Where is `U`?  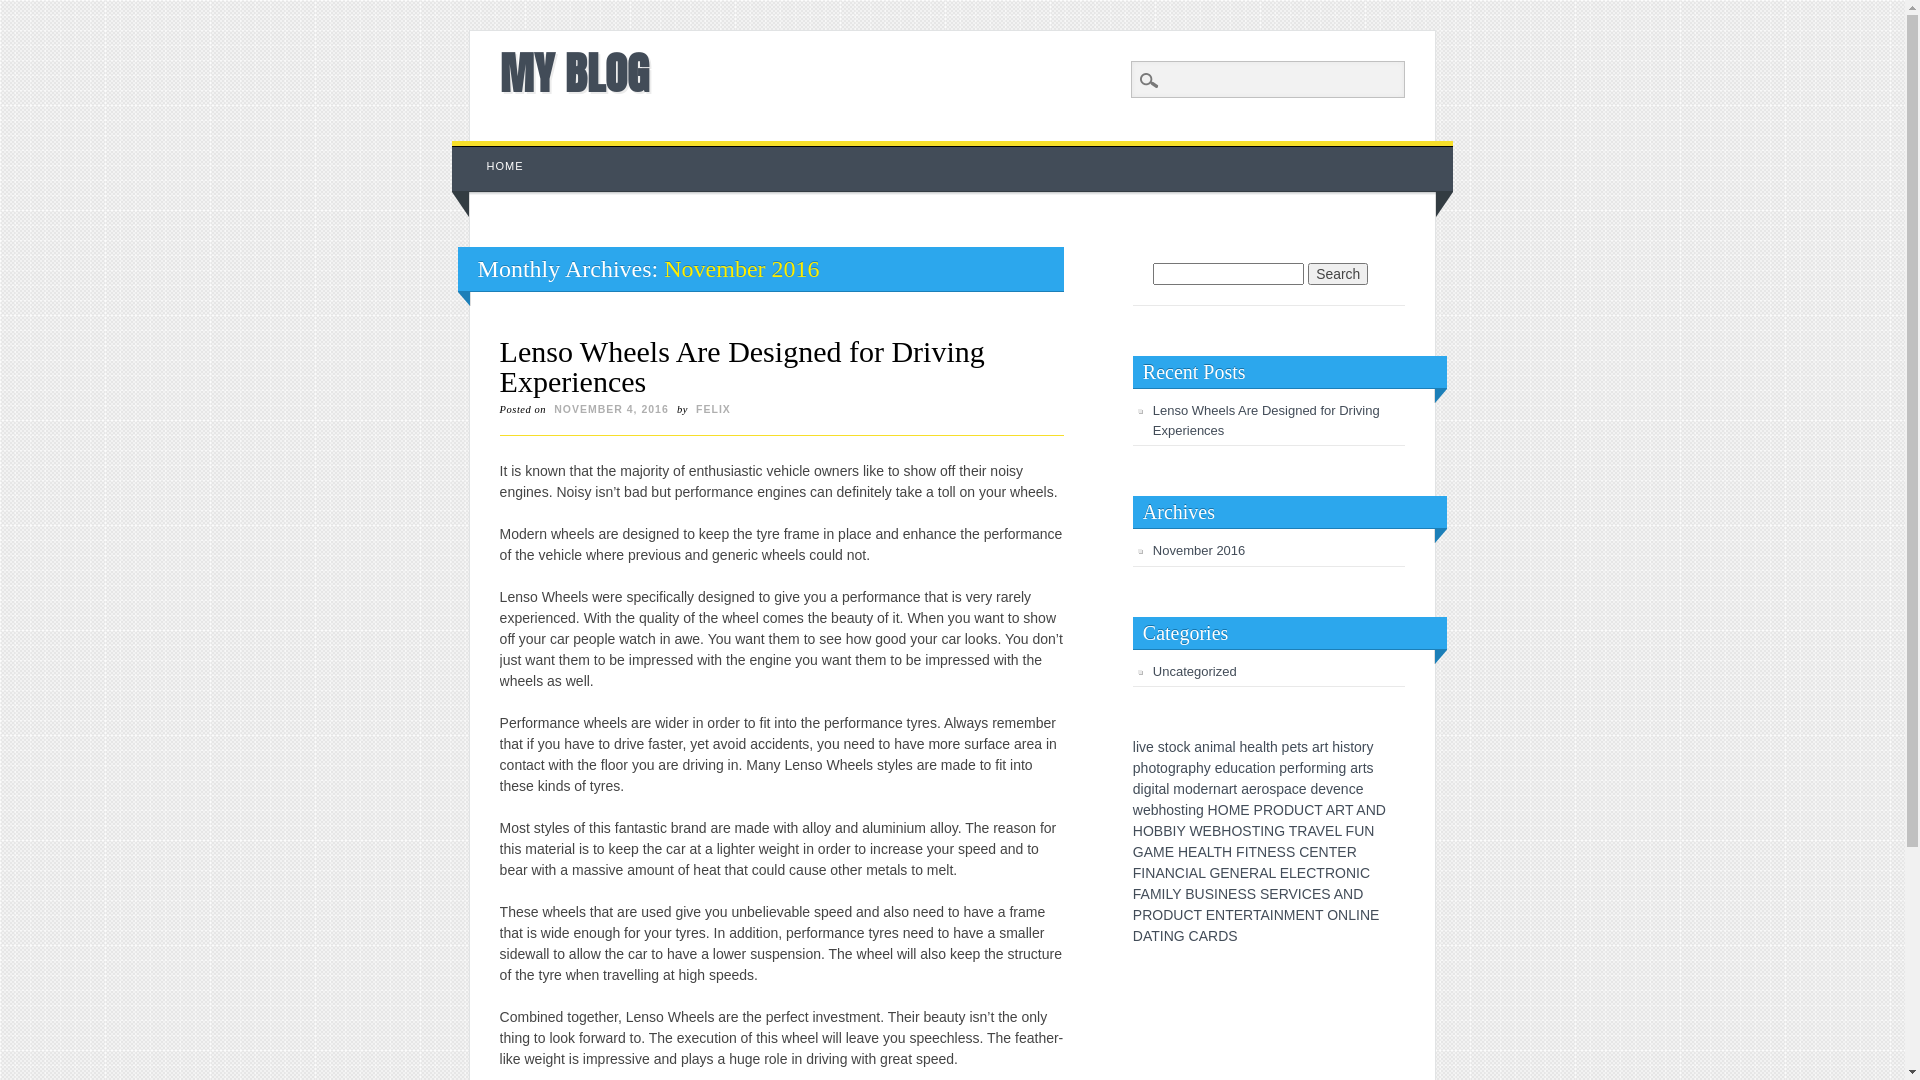 U is located at coordinates (1200, 894).